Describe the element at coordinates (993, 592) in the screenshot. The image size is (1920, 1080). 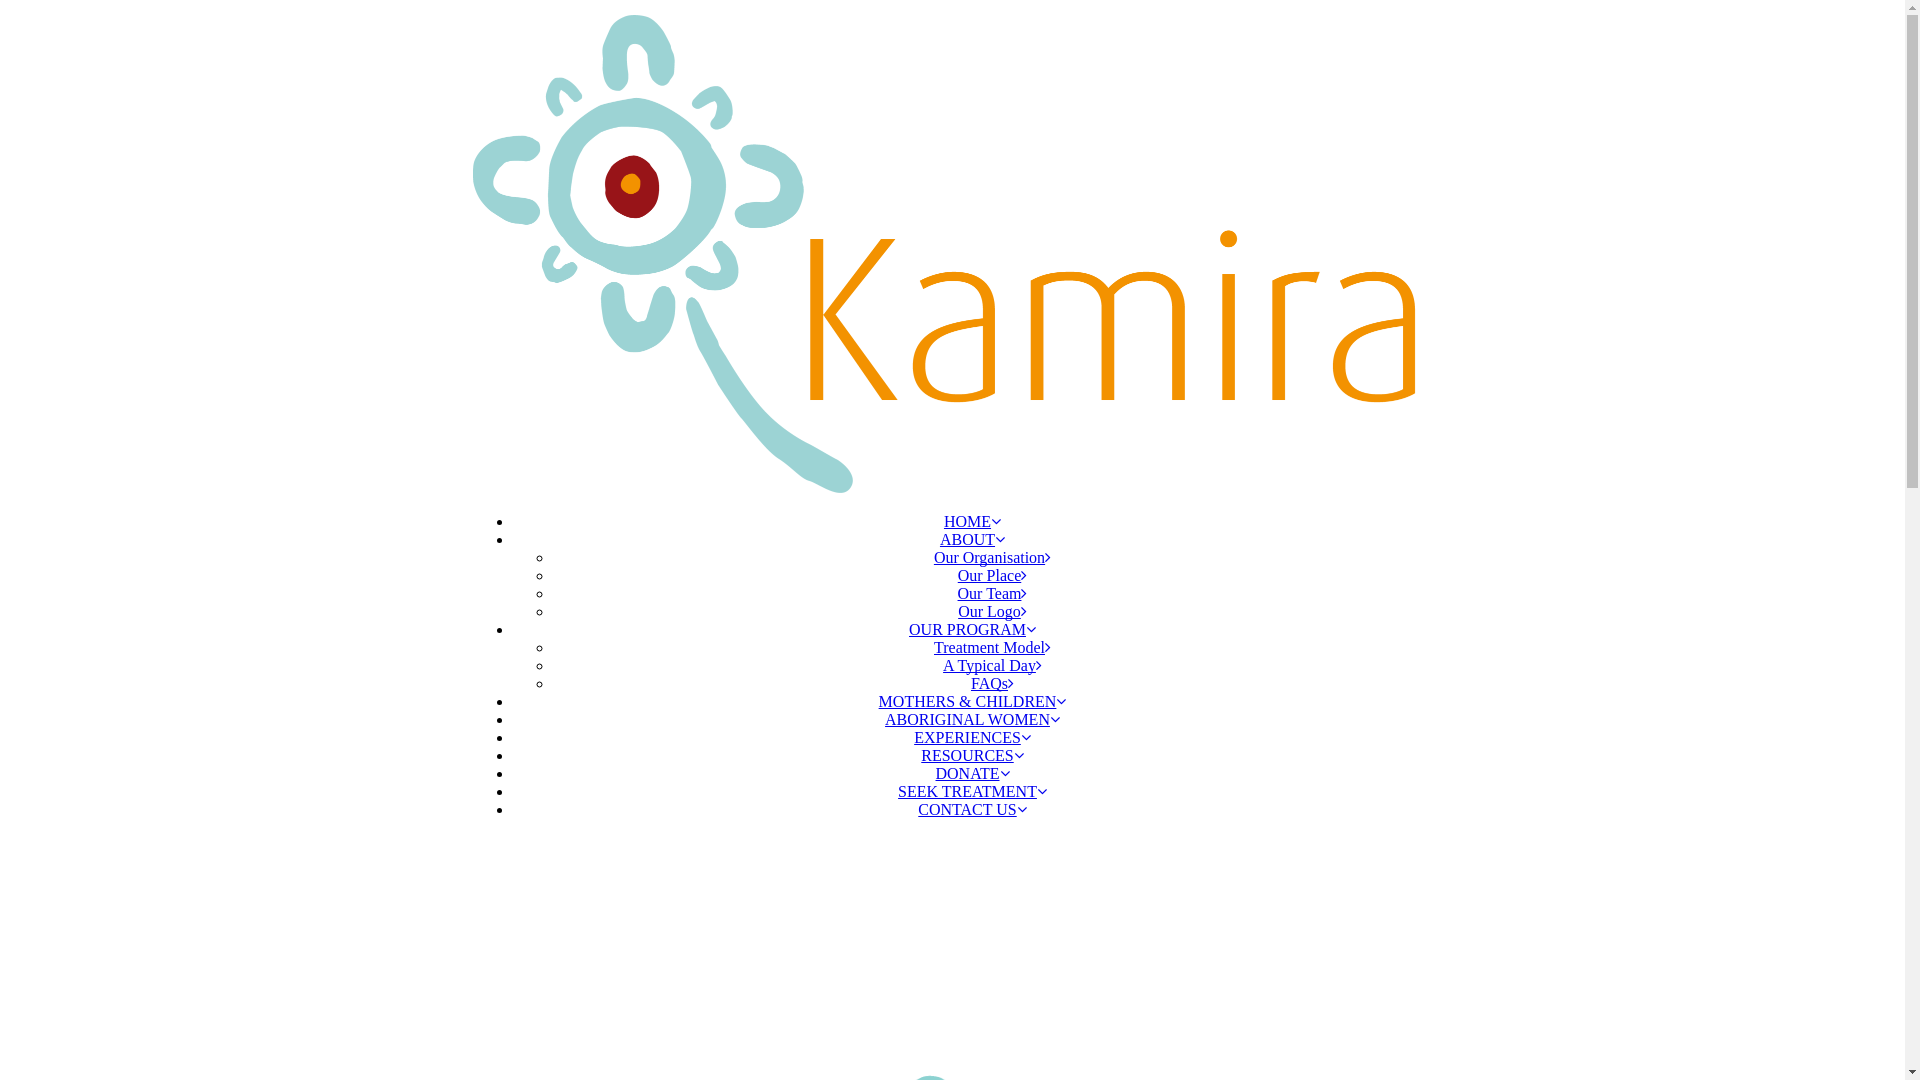
I see `Our Team` at that location.